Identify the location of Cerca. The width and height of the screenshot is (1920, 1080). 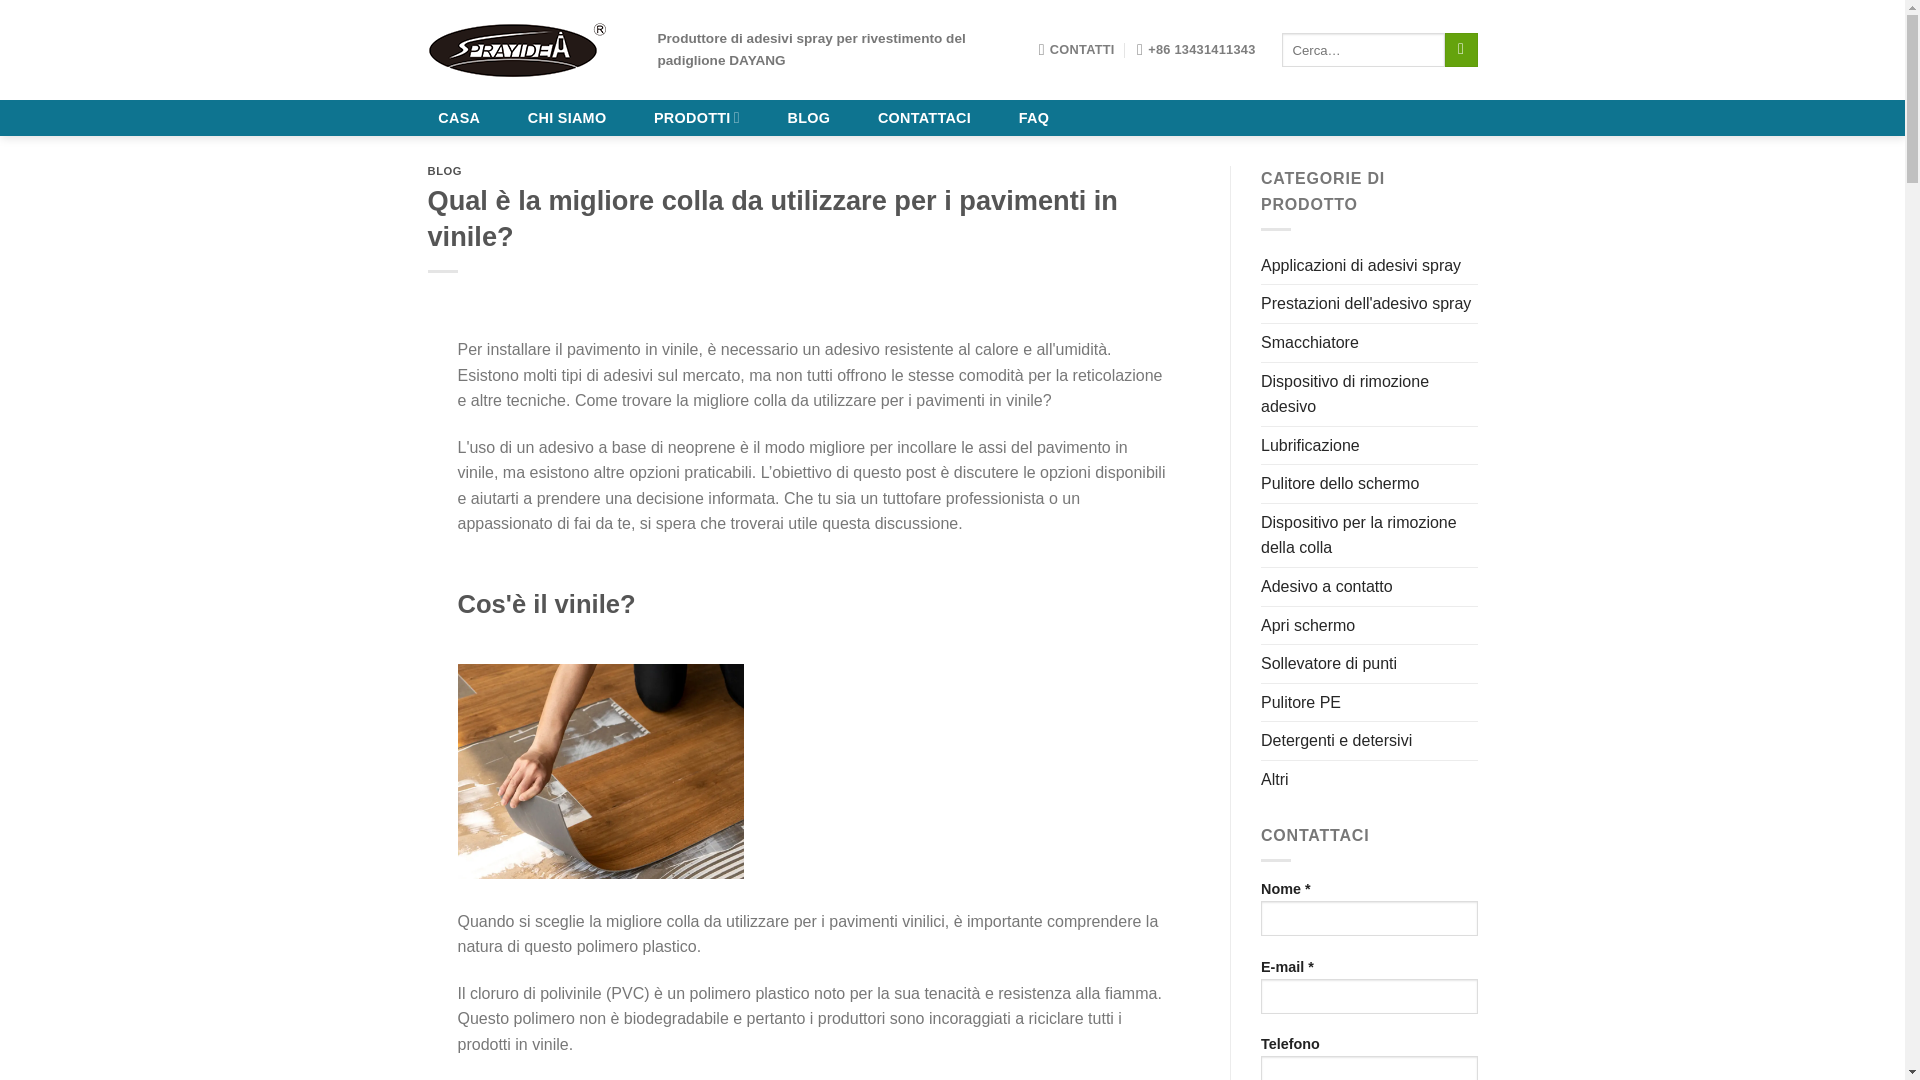
(1462, 50).